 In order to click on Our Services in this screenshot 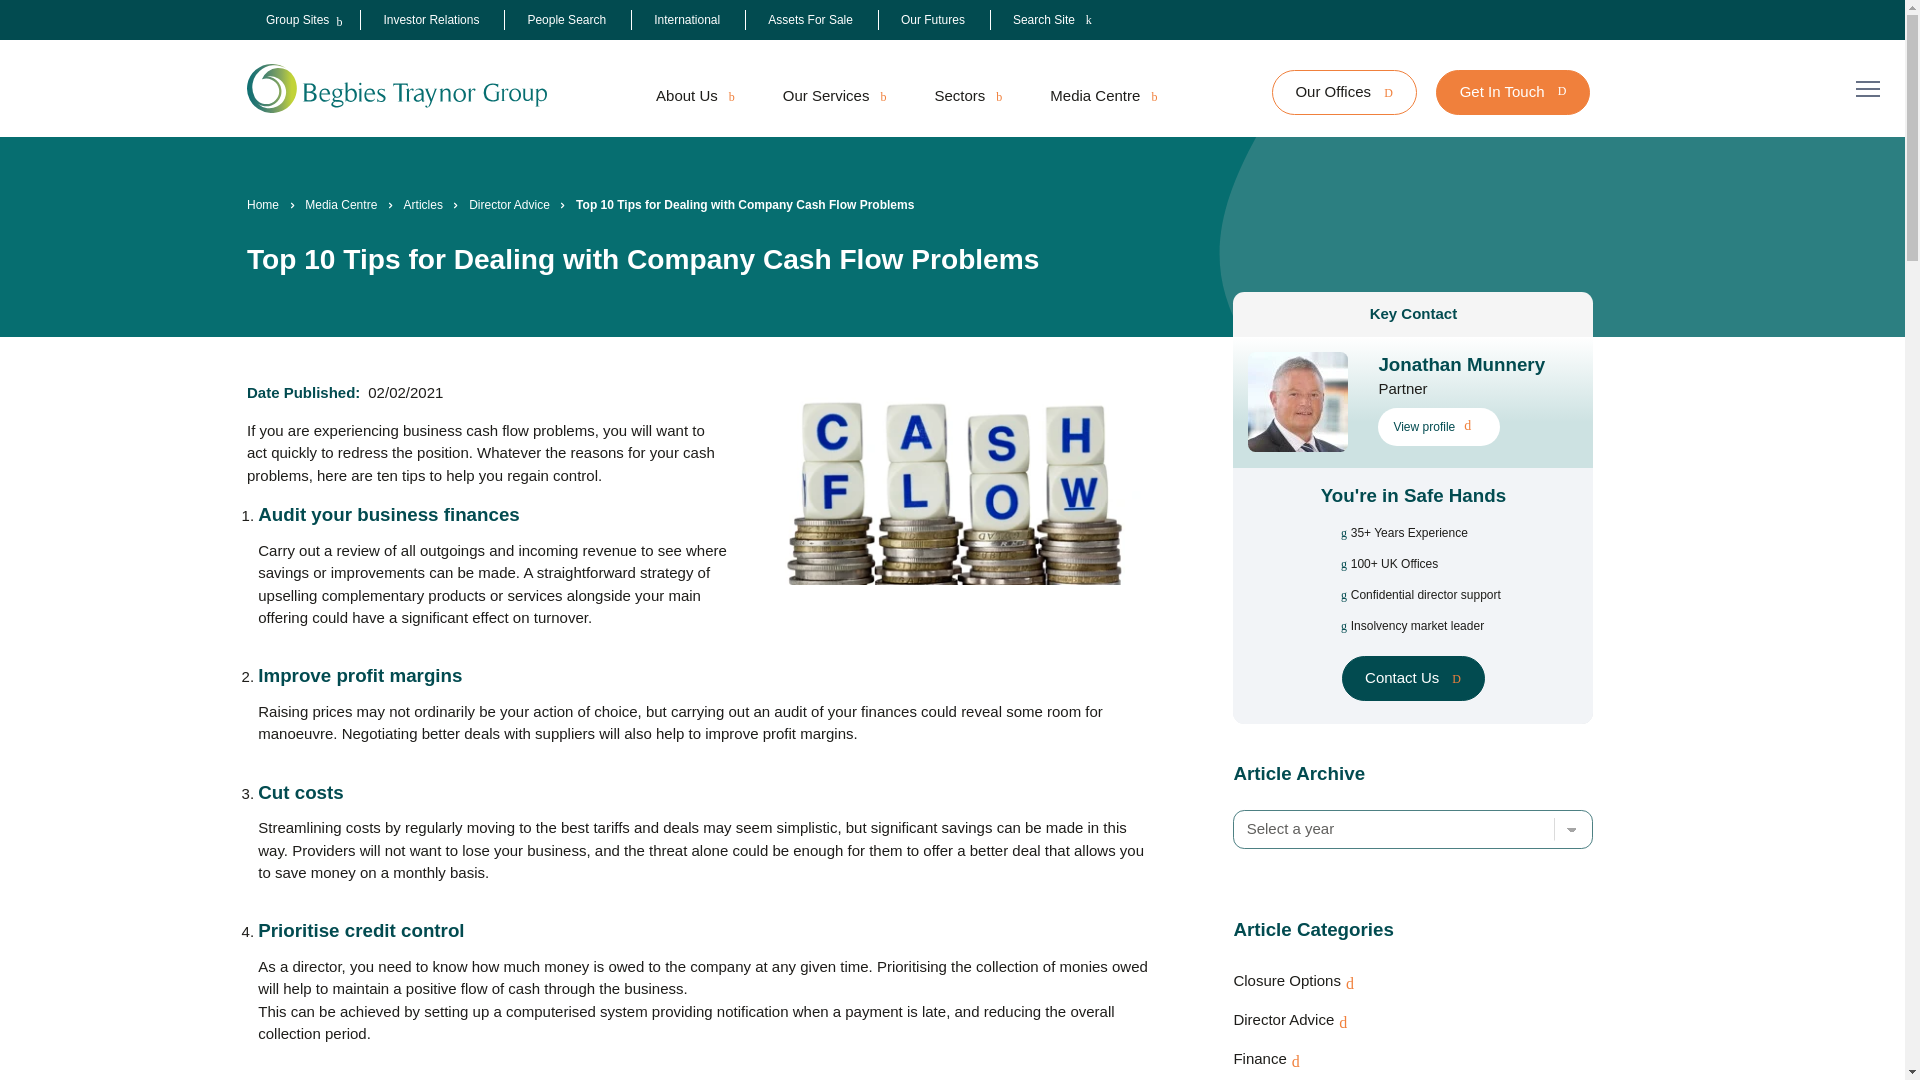, I will do `click(834, 96)`.